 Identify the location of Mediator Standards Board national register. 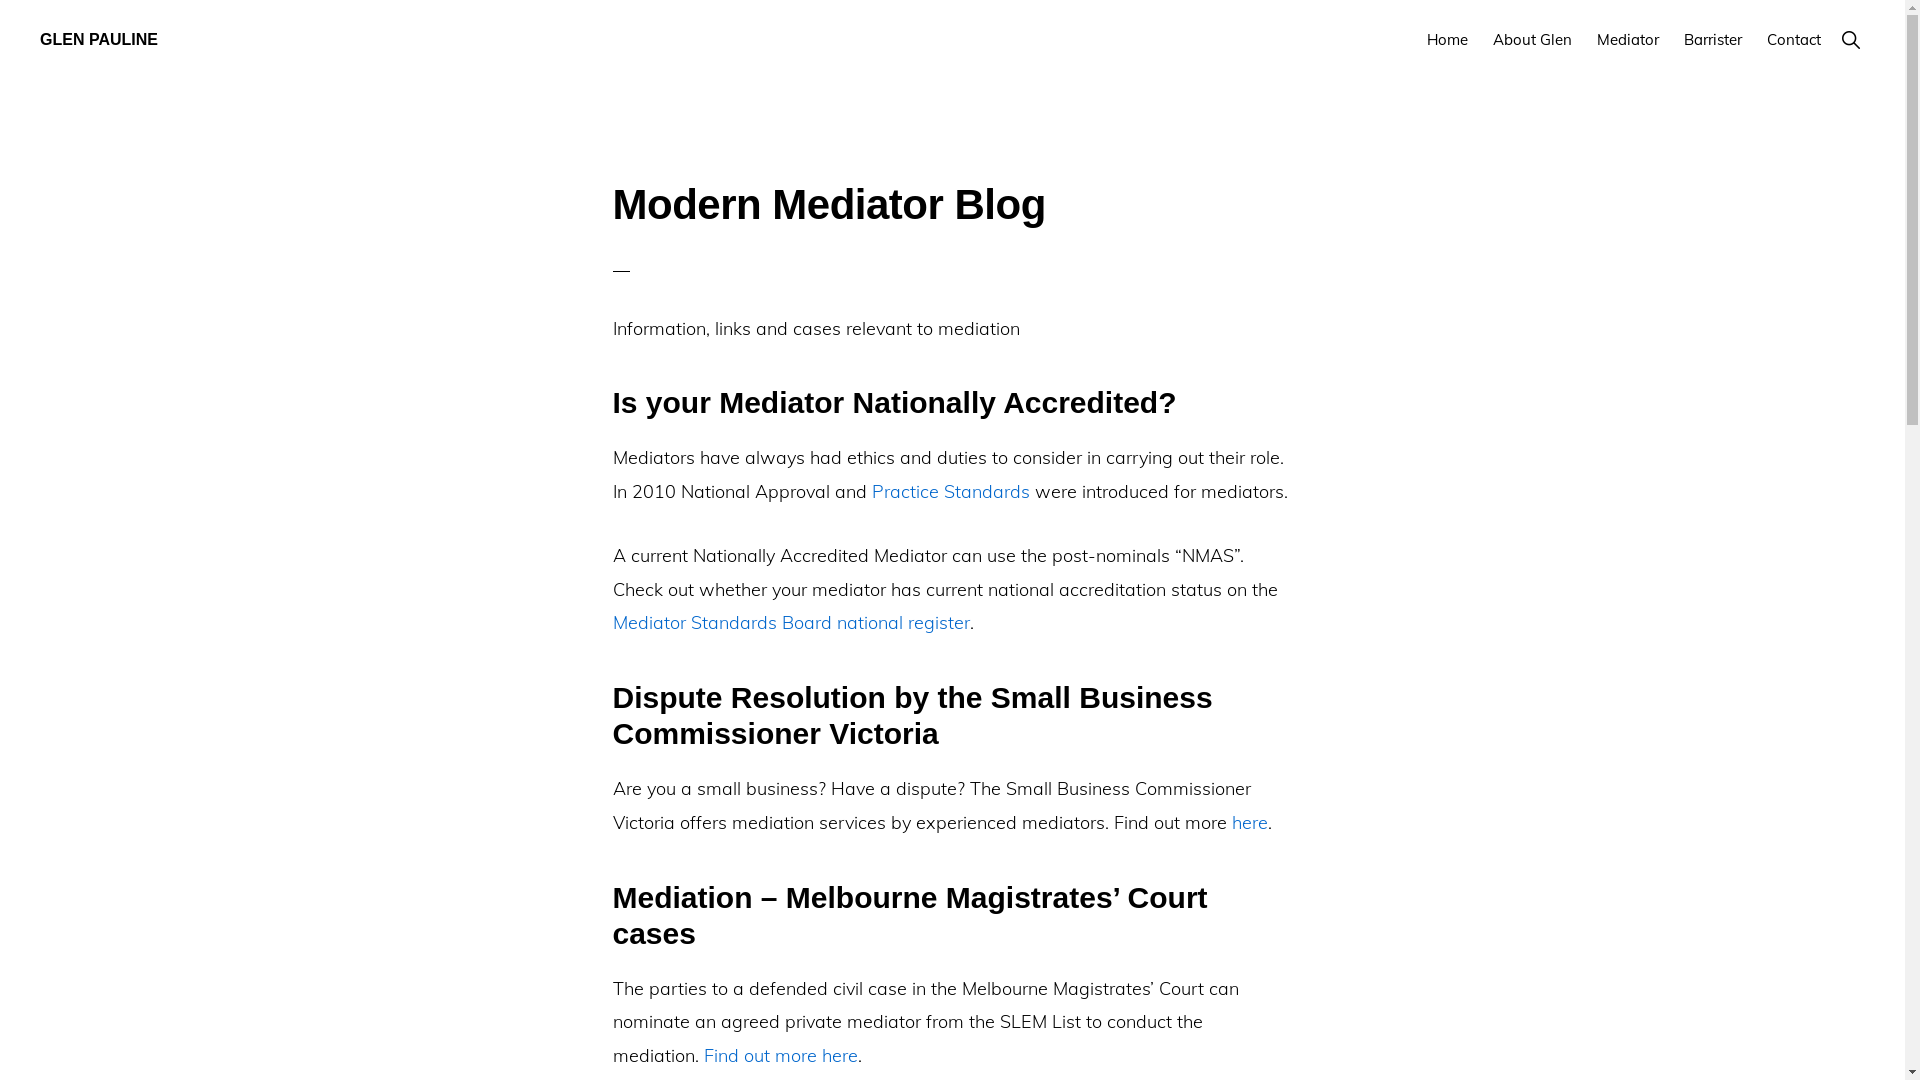
(790, 622).